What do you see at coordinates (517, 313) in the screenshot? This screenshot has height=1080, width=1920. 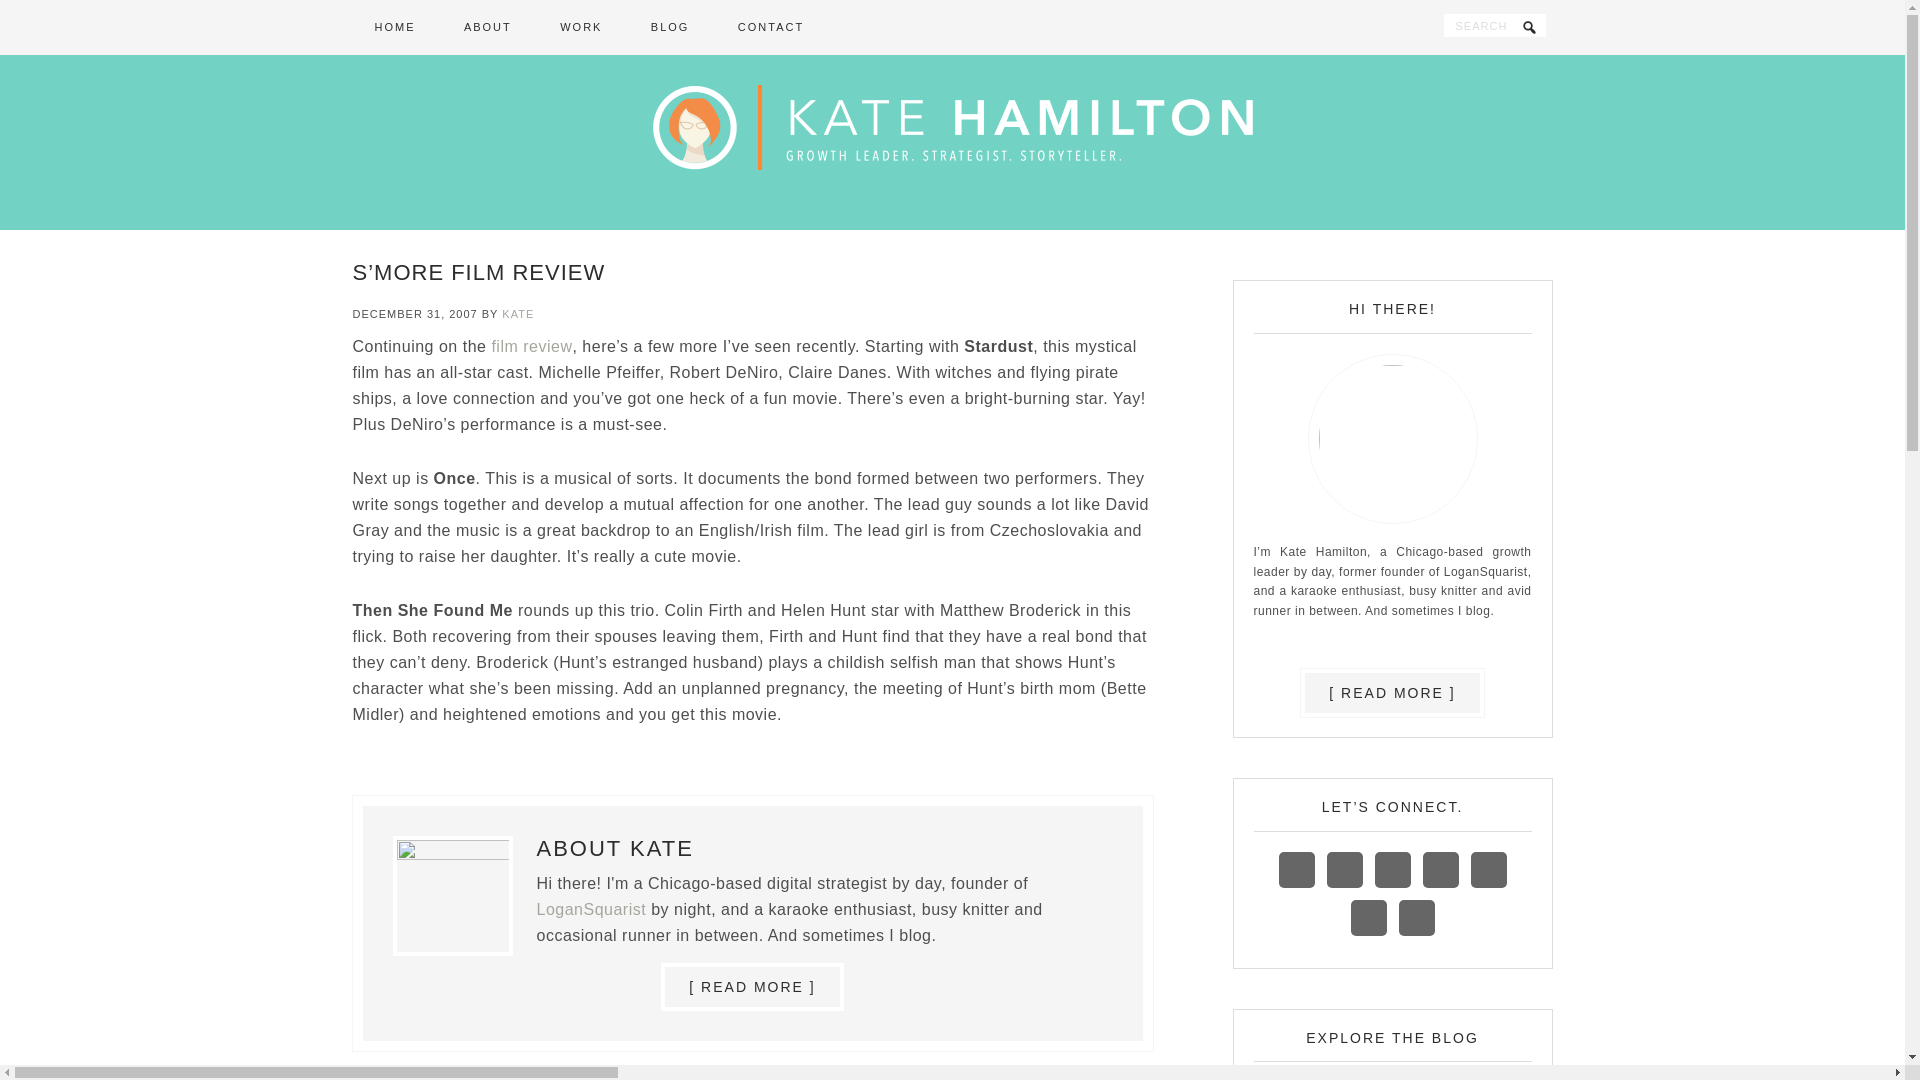 I see `KATE` at bounding box center [517, 313].